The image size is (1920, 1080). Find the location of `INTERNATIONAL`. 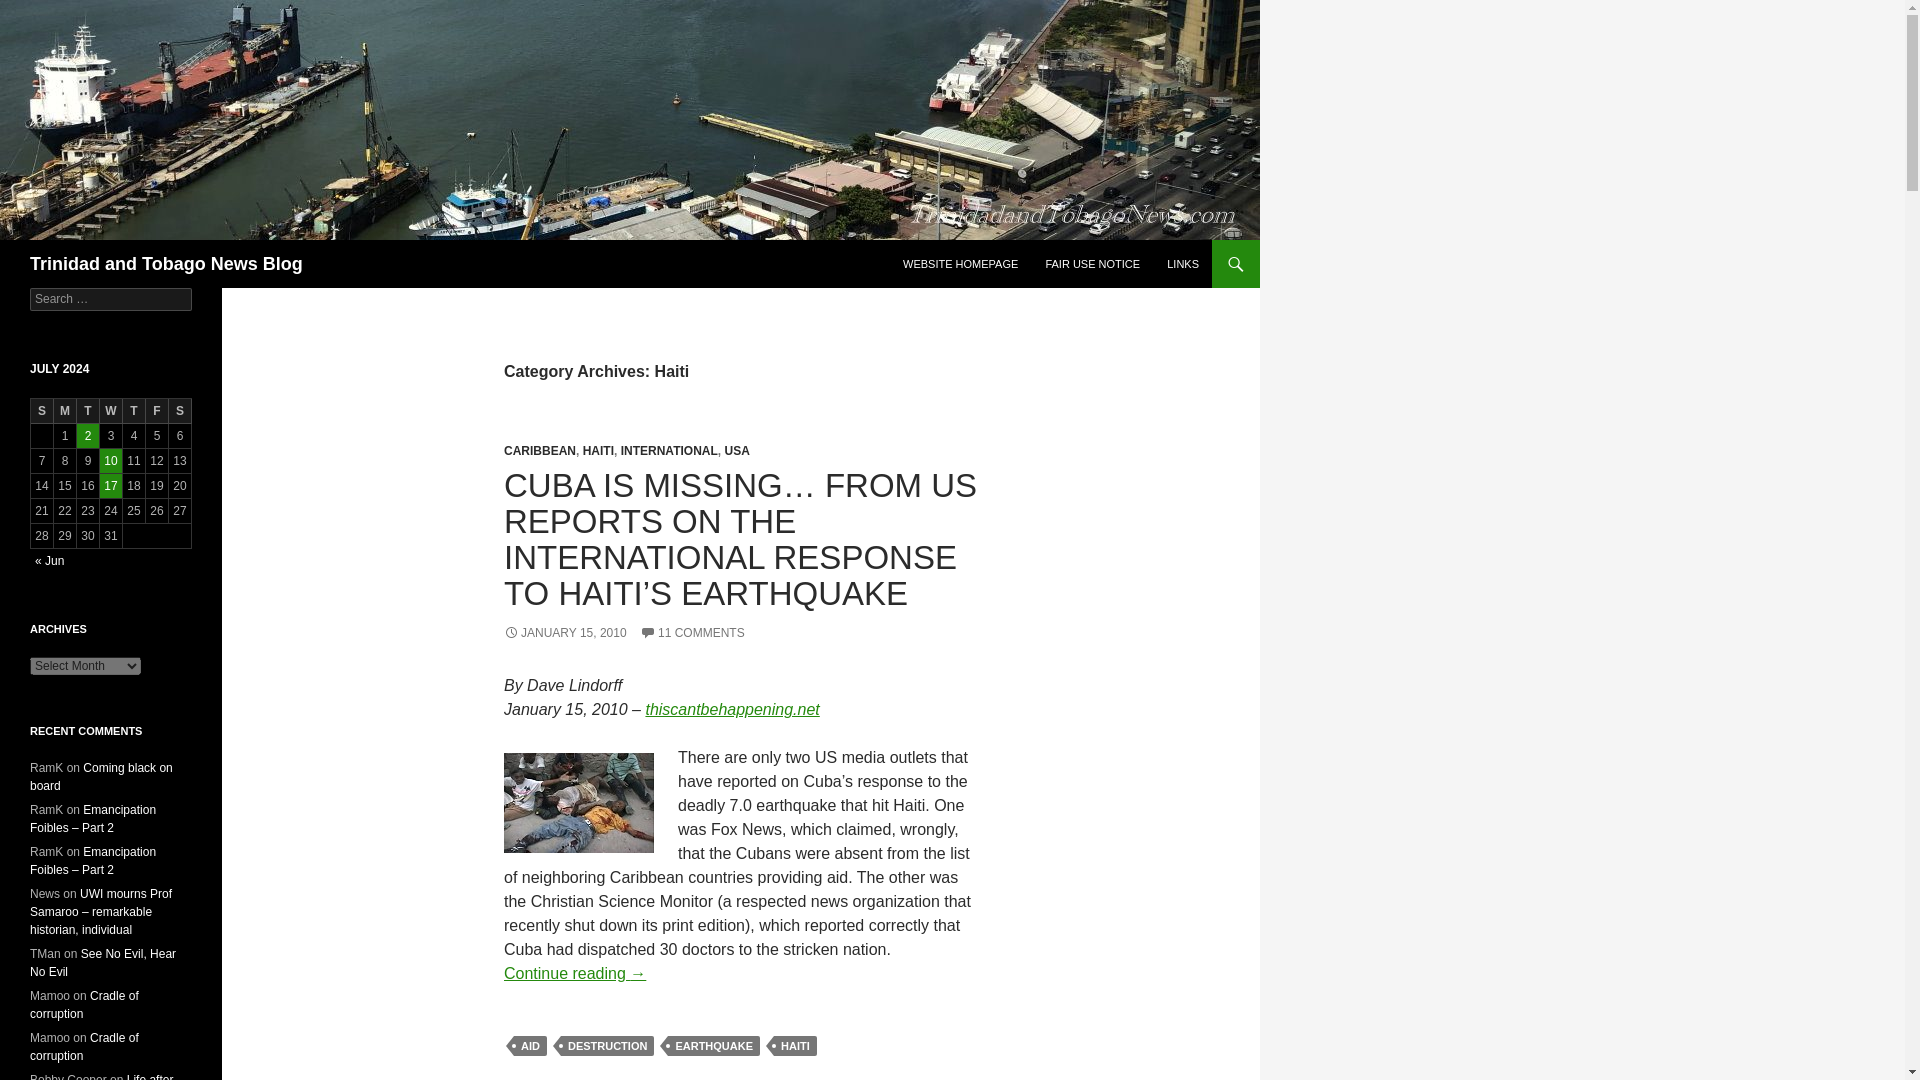

INTERNATIONAL is located at coordinates (669, 450).